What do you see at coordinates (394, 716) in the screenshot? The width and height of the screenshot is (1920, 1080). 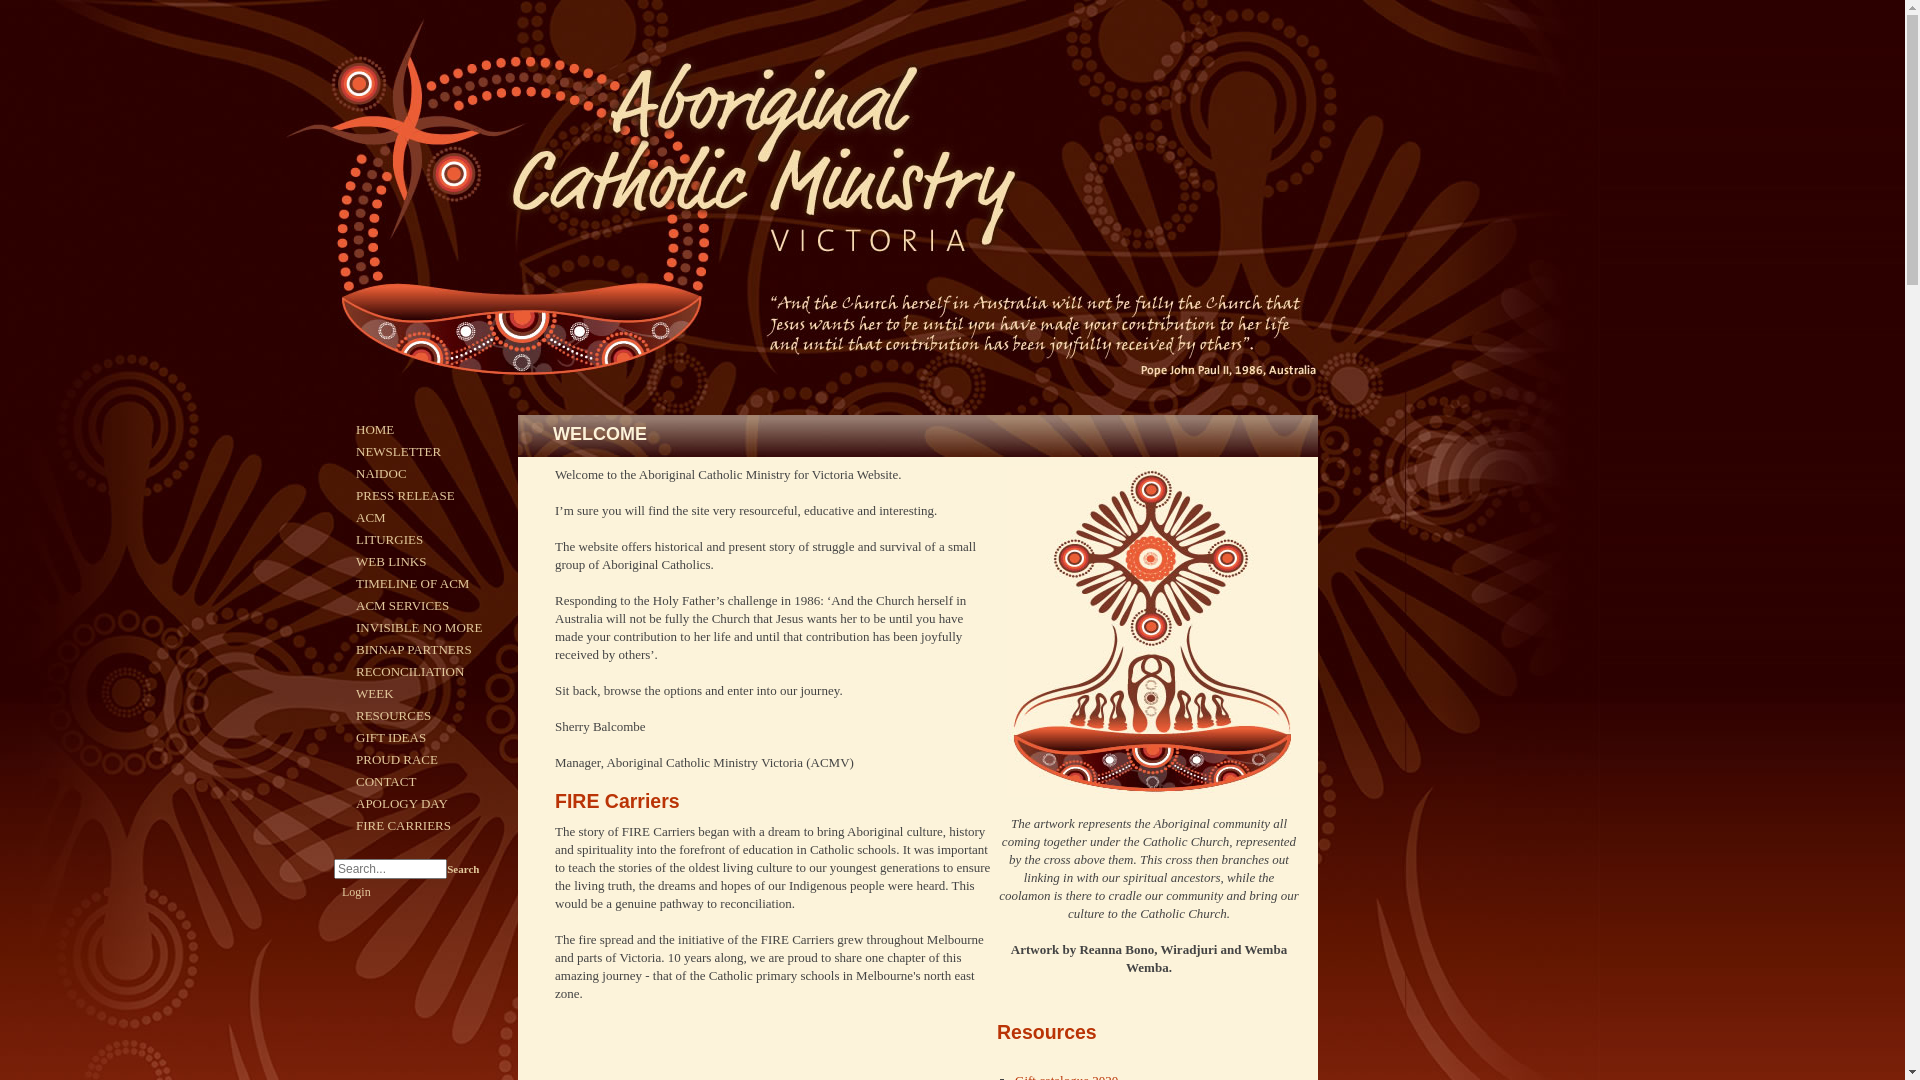 I see `RESOURCES` at bounding box center [394, 716].